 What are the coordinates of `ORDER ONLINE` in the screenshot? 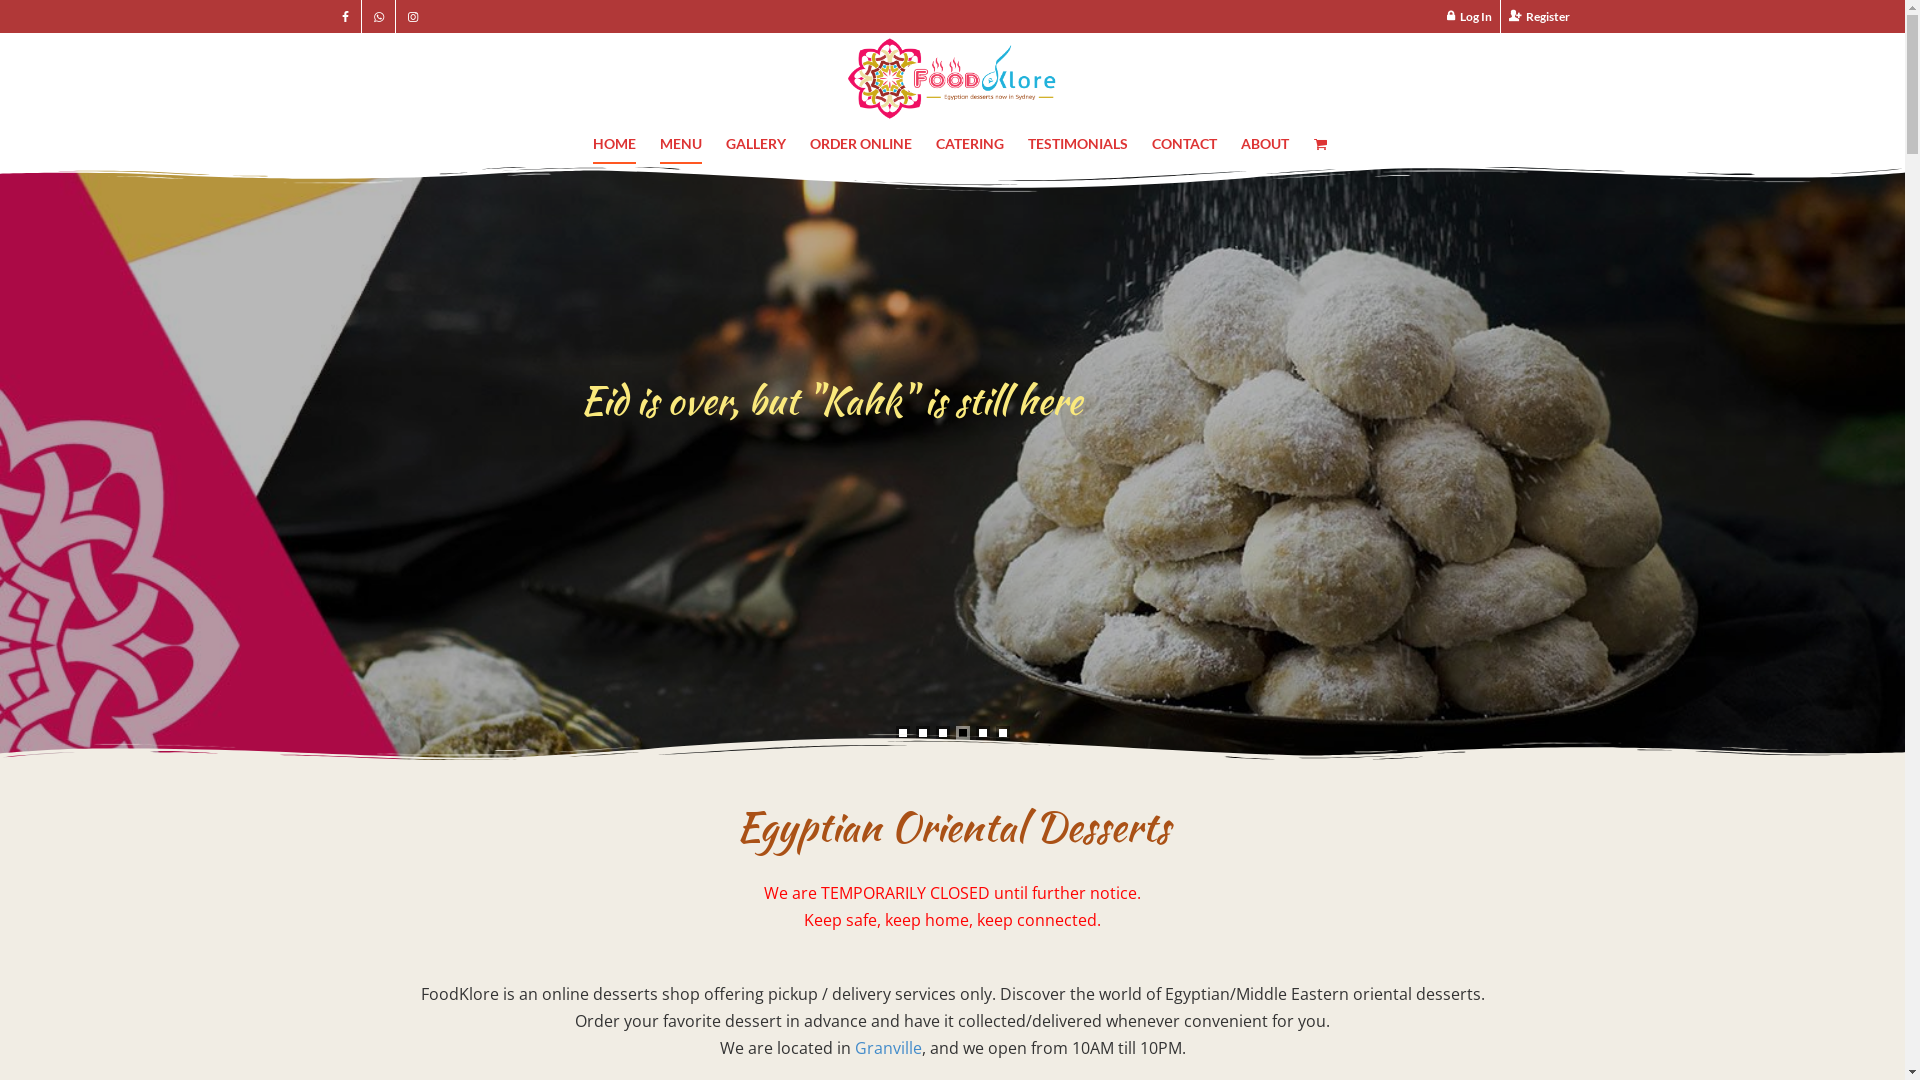 It's located at (861, 144).